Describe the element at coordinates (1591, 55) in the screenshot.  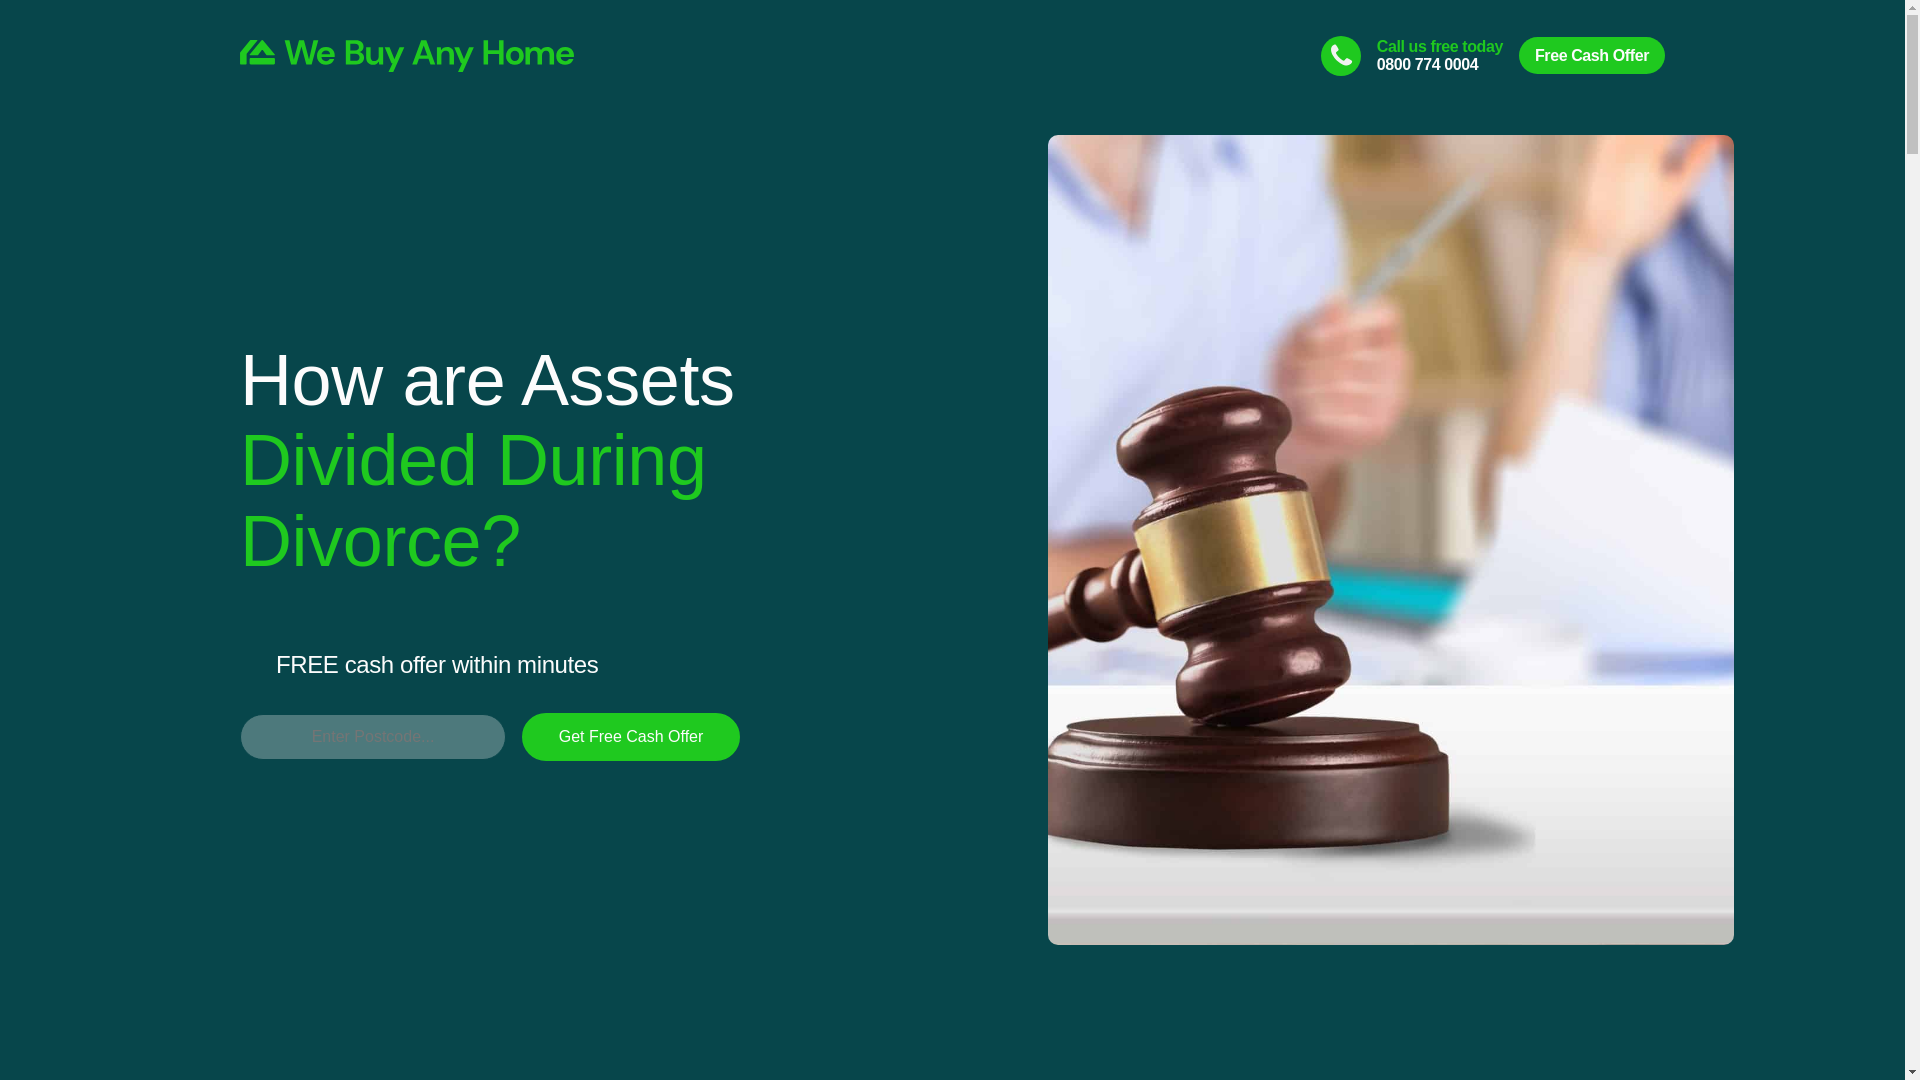
I see `Free Cash Offer` at that location.